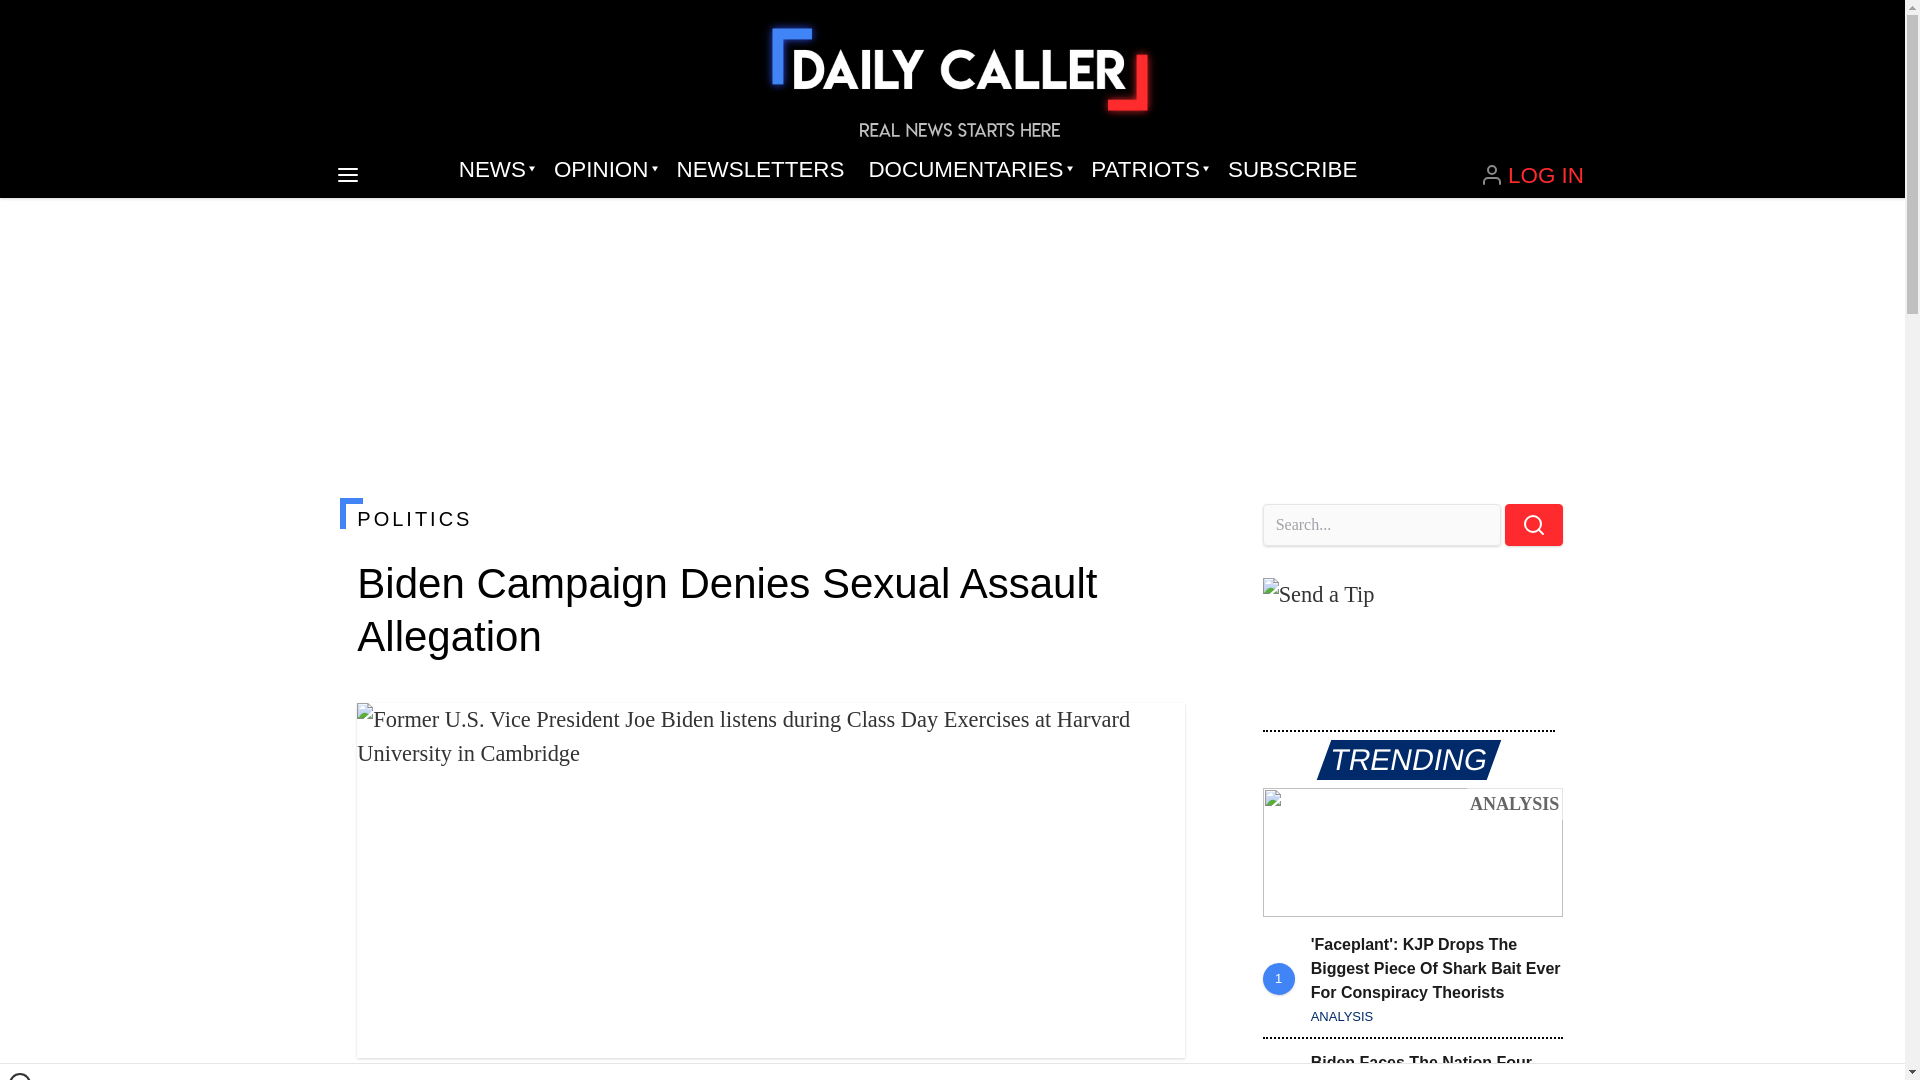  Describe the element at coordinates (1154, 734) in the screenshot. I see `Toggle fullscreen` at that location.